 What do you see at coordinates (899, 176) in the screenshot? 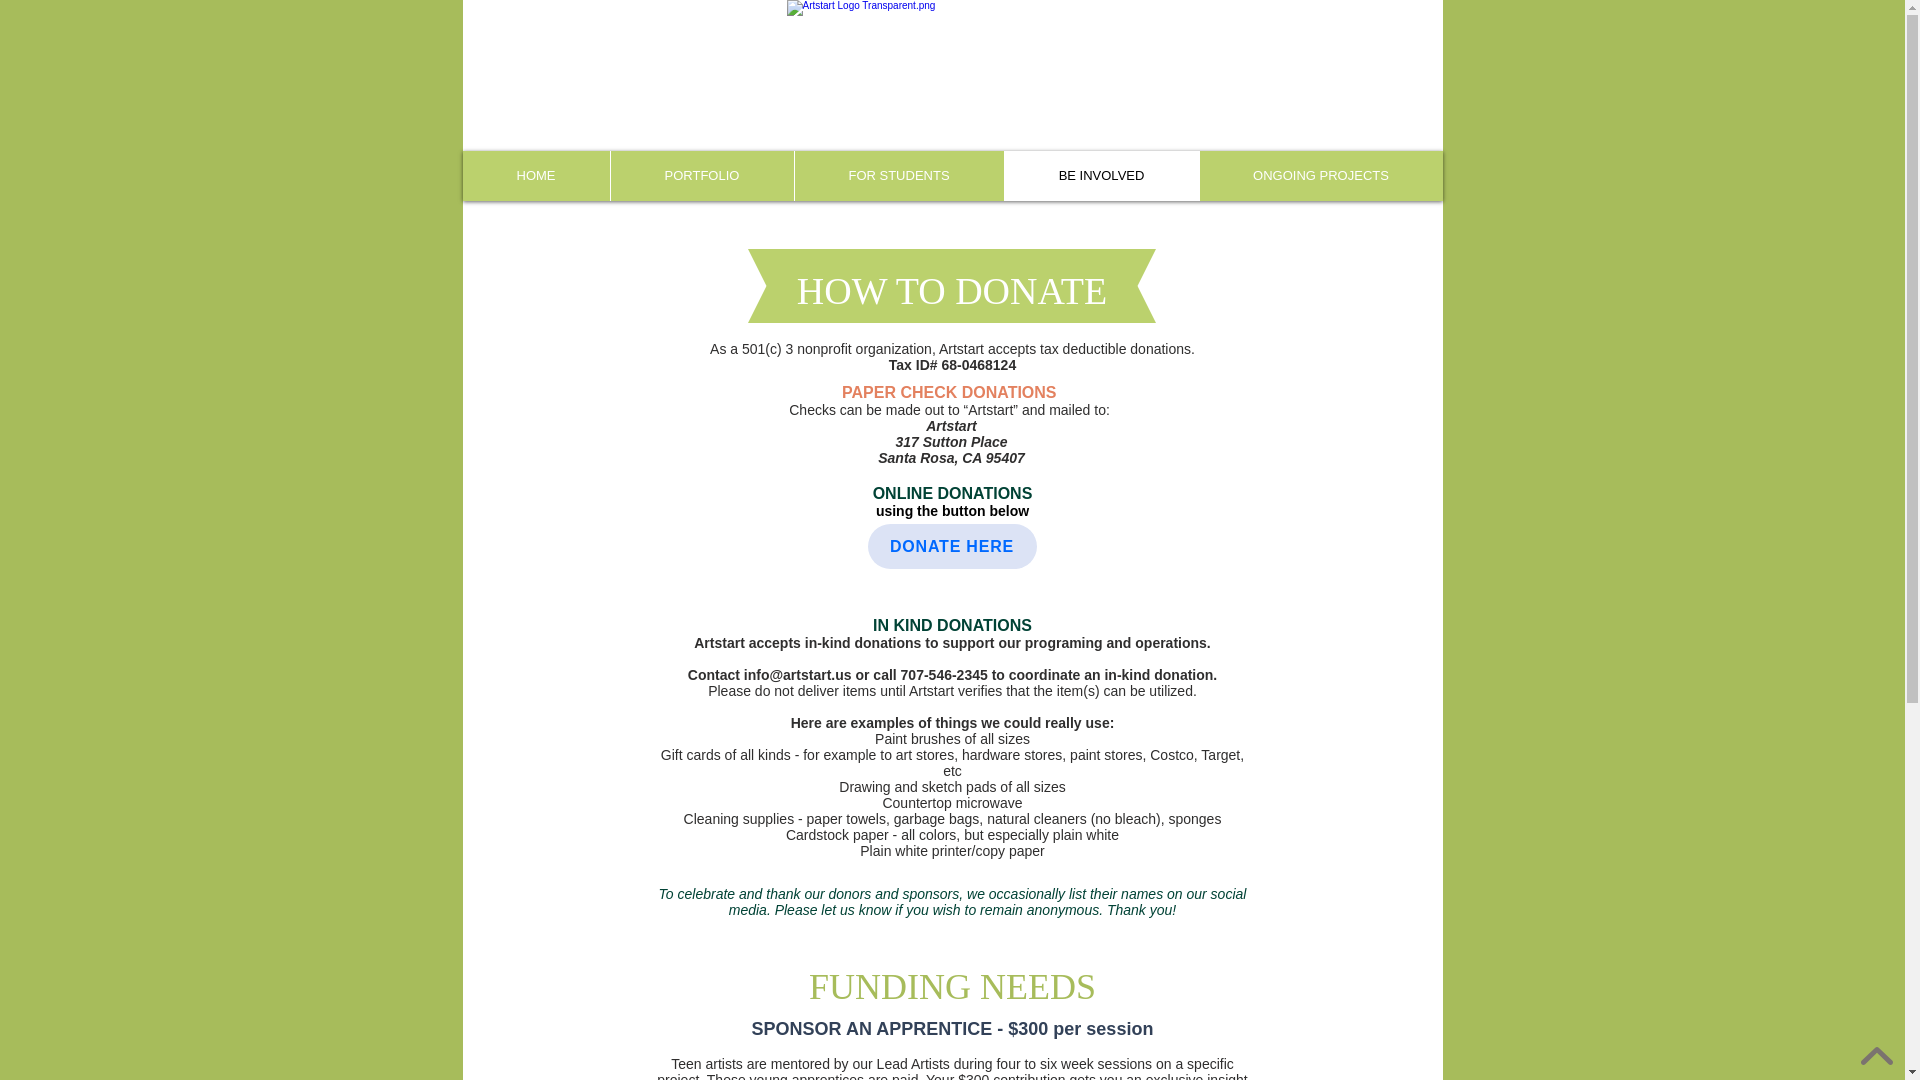
I see `FOR STUDENTS` at bounding box center [899, 176].